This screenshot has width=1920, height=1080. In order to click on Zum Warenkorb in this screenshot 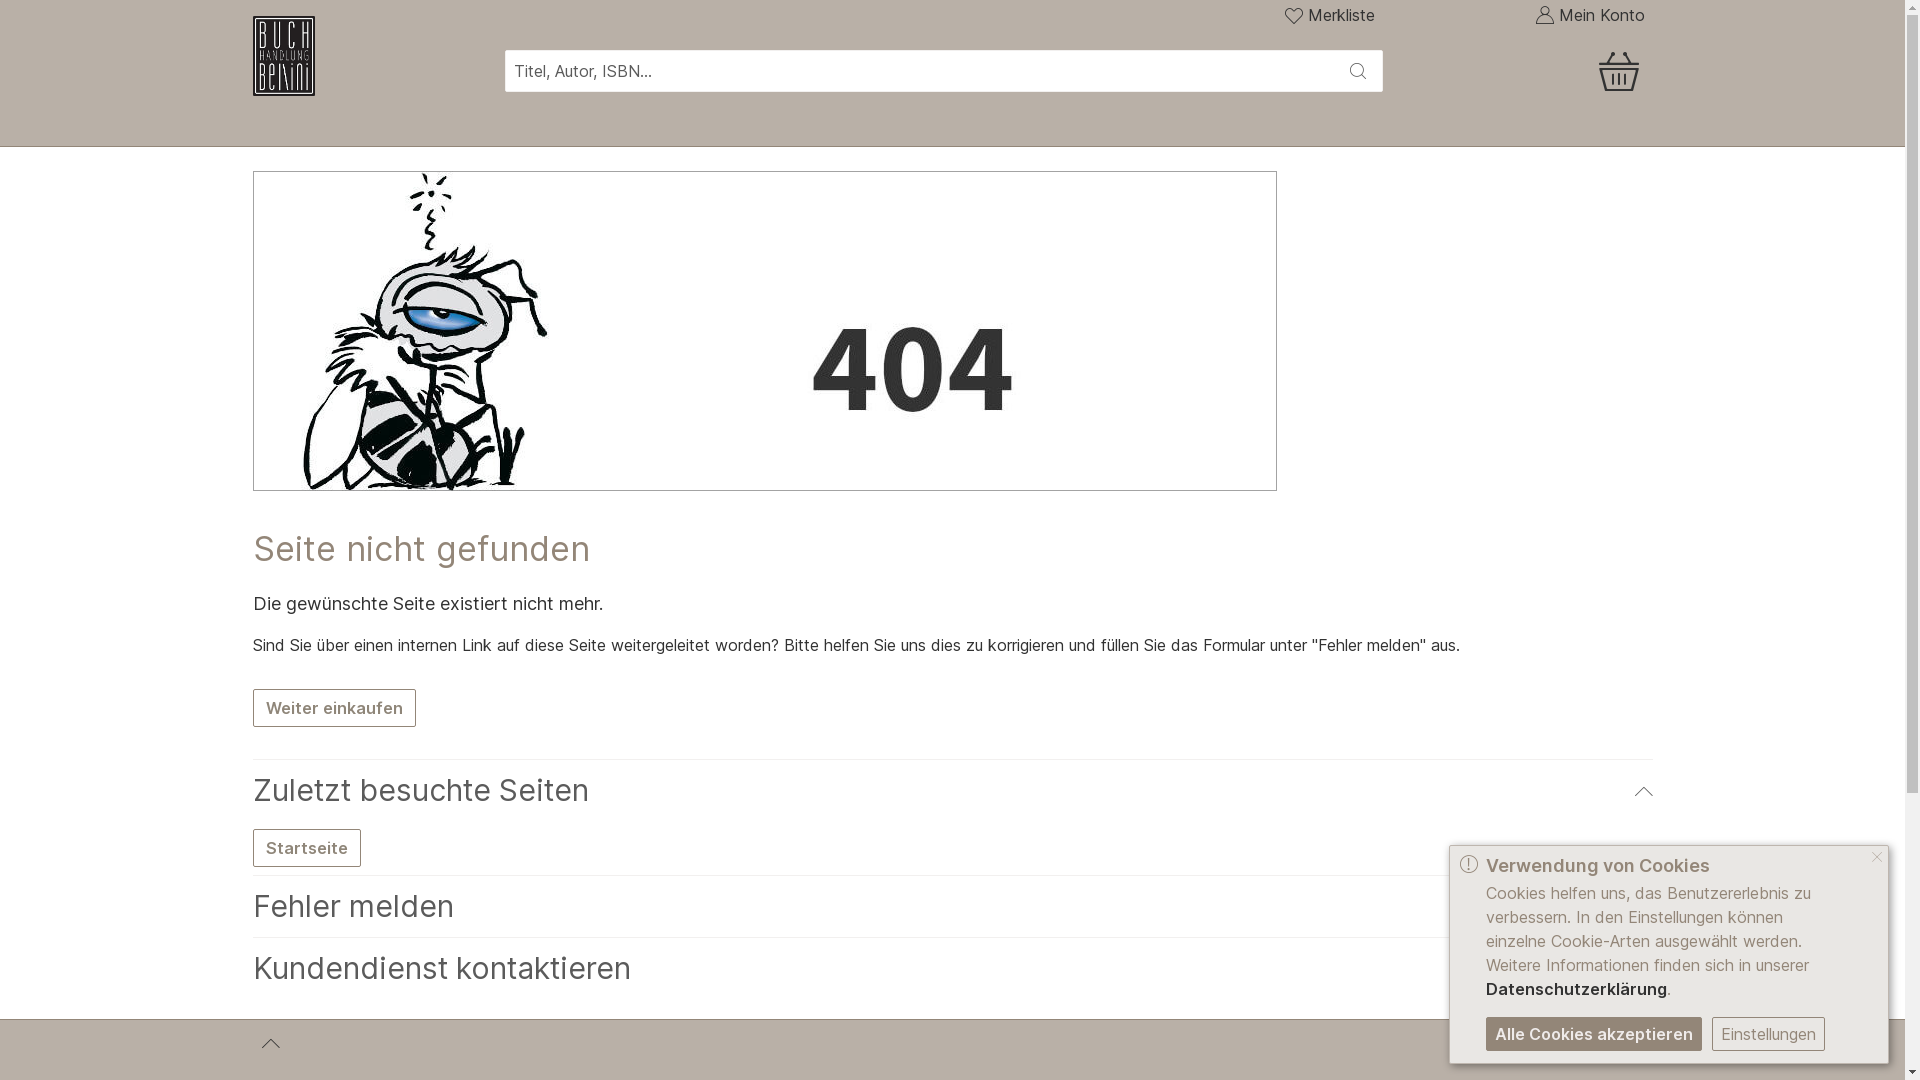, I will do `click(1623, 54)`.